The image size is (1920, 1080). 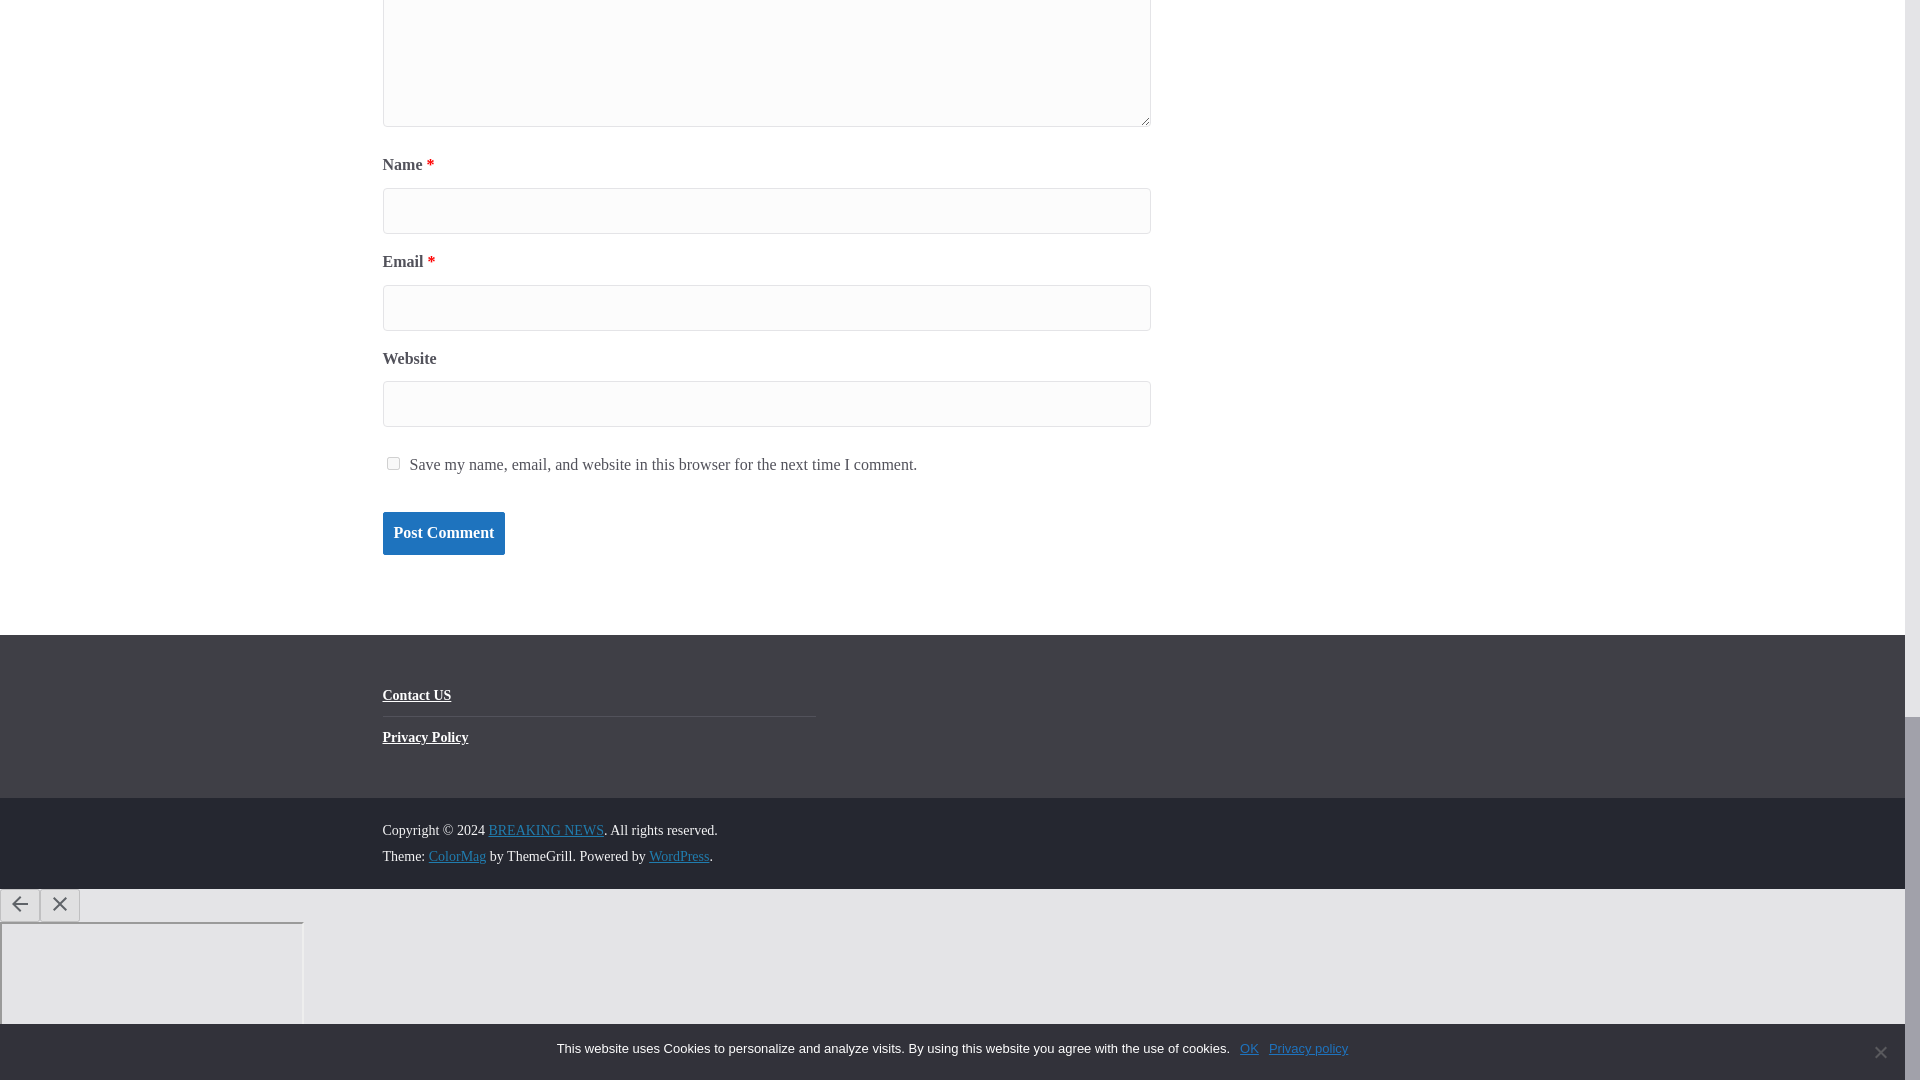 What do you see at coordinates (458, 856) in the screenshot?
I see `ColorMag` at bounding box center [458, 856].